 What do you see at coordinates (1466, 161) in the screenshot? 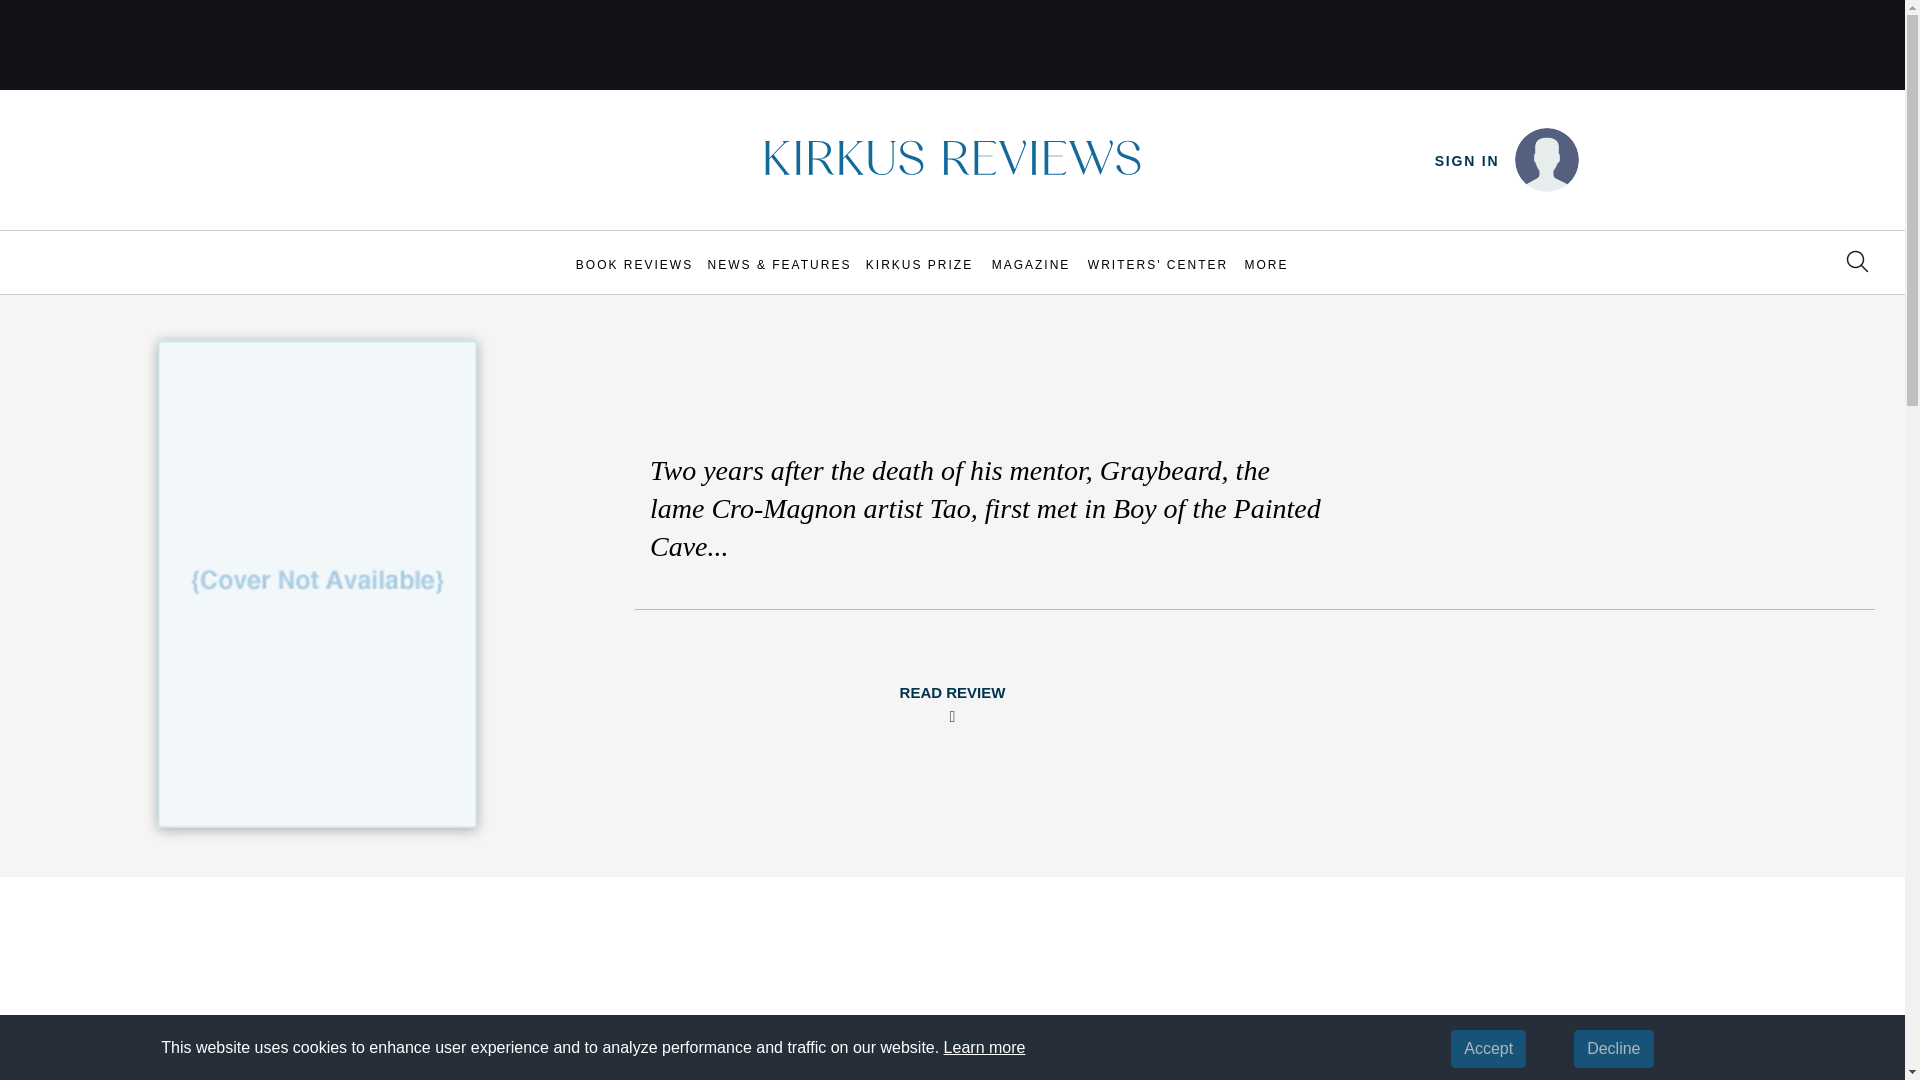
I see `SIGN IN` at bounding box center [1466, 161].